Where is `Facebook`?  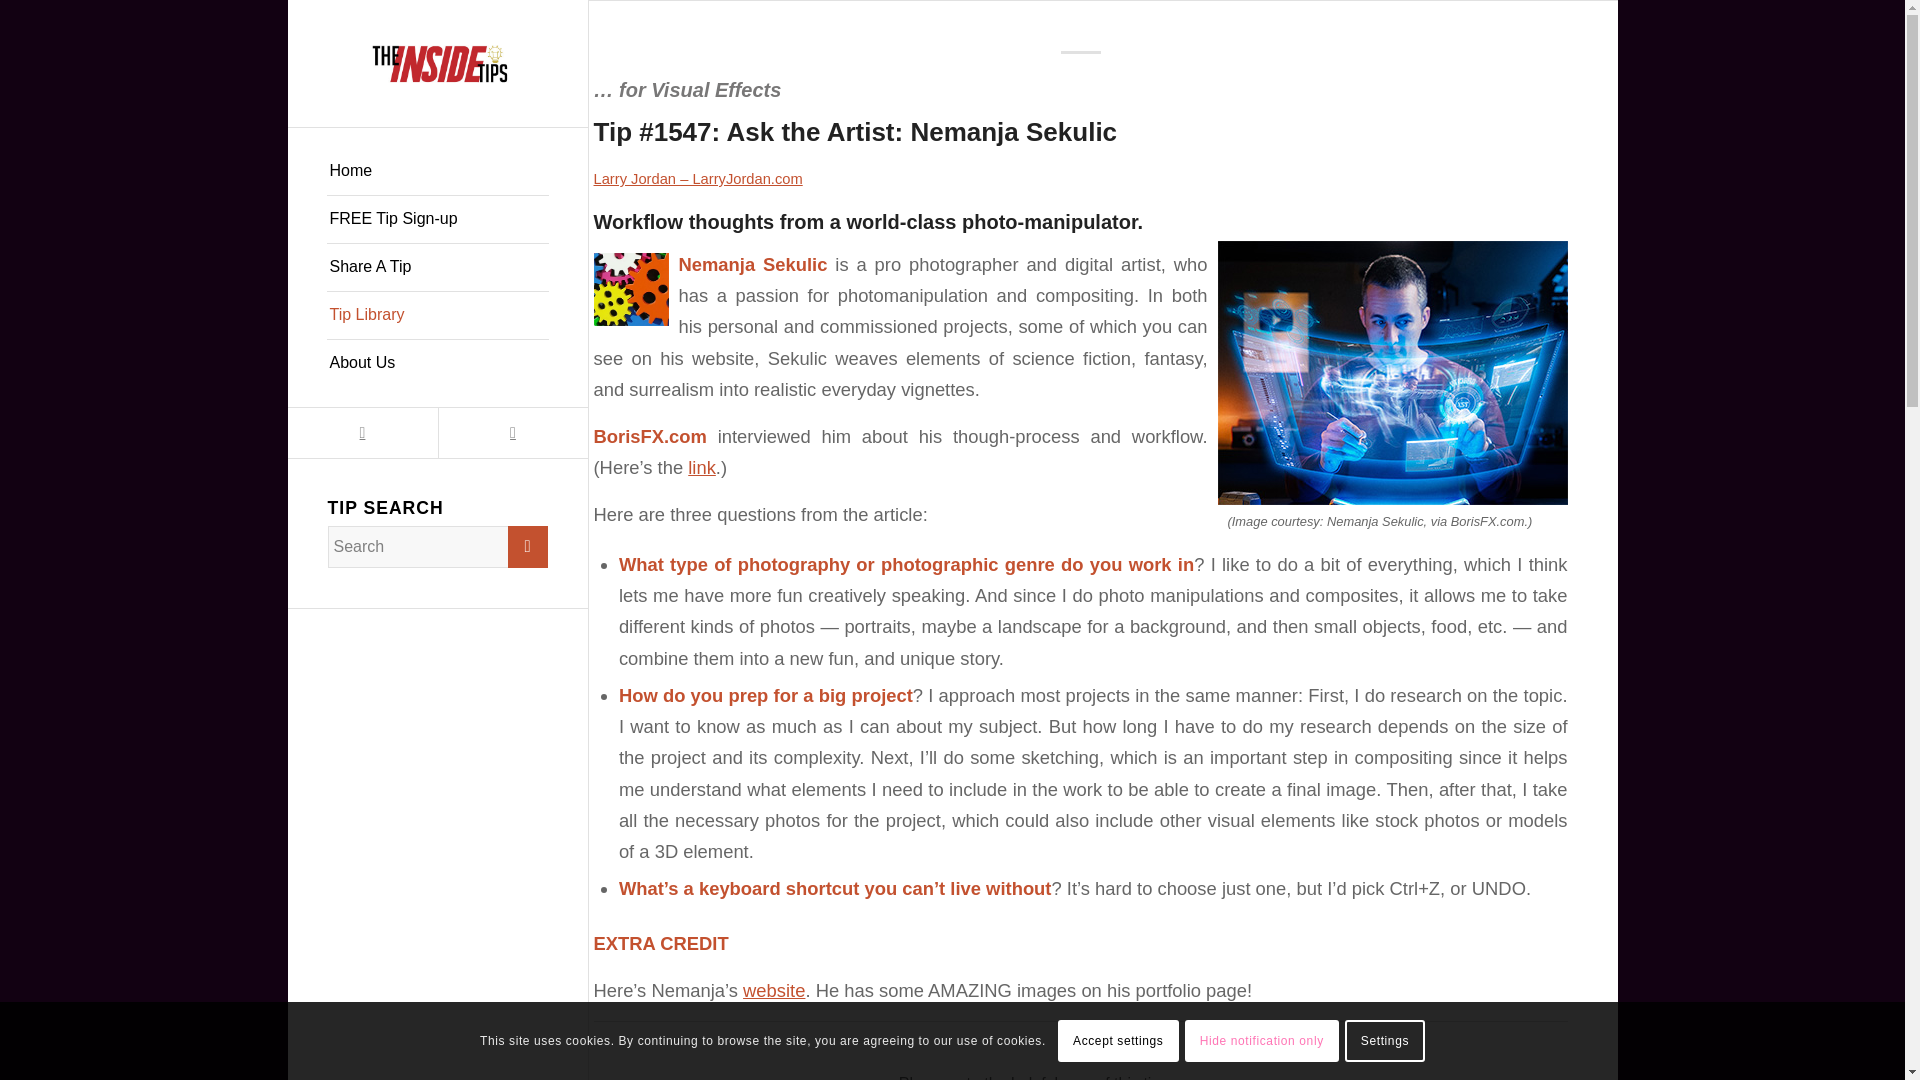
Facebook is located at coordinates (512, 432).